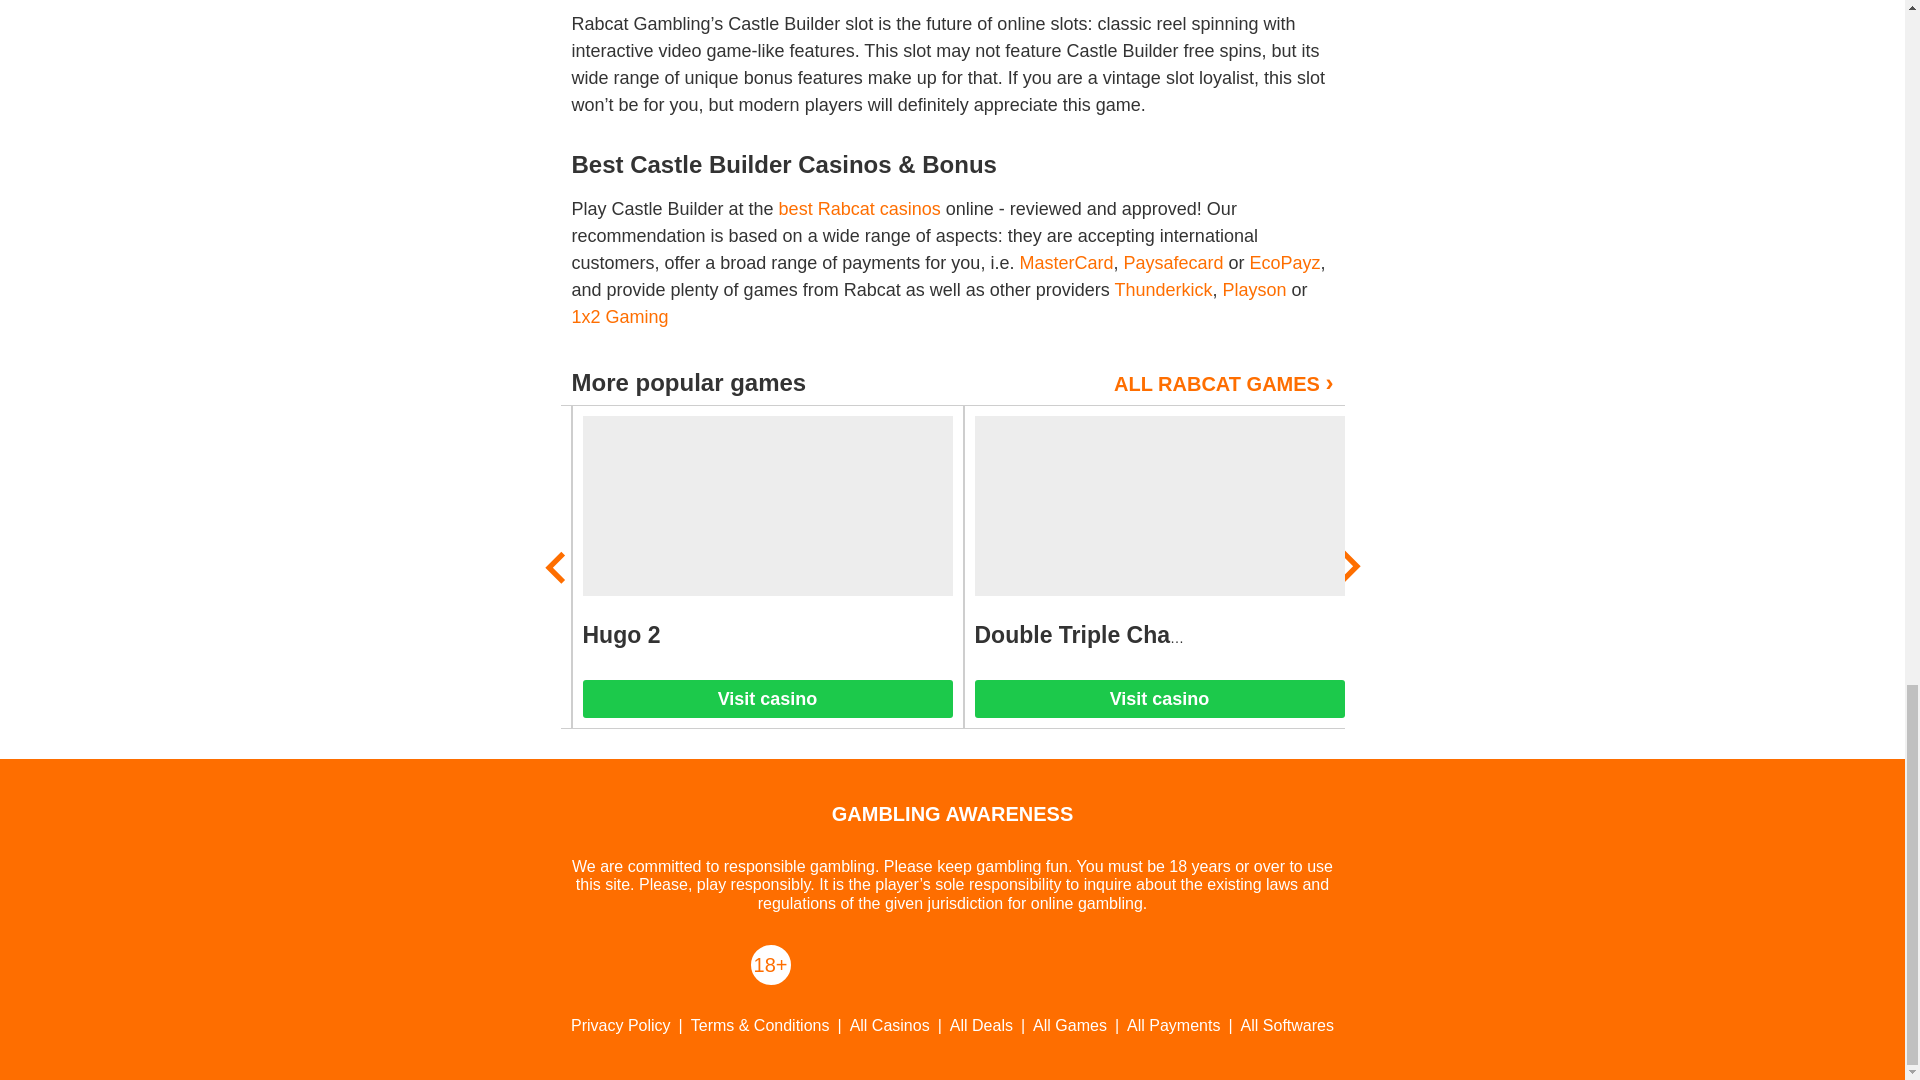 Image resolution: width=1920 pixels, height=1080 pixels. What do you see at coordinates (526, 635) in the screenshot?
I see `Playtech Online Casinos` at bounding box center [526, 635].